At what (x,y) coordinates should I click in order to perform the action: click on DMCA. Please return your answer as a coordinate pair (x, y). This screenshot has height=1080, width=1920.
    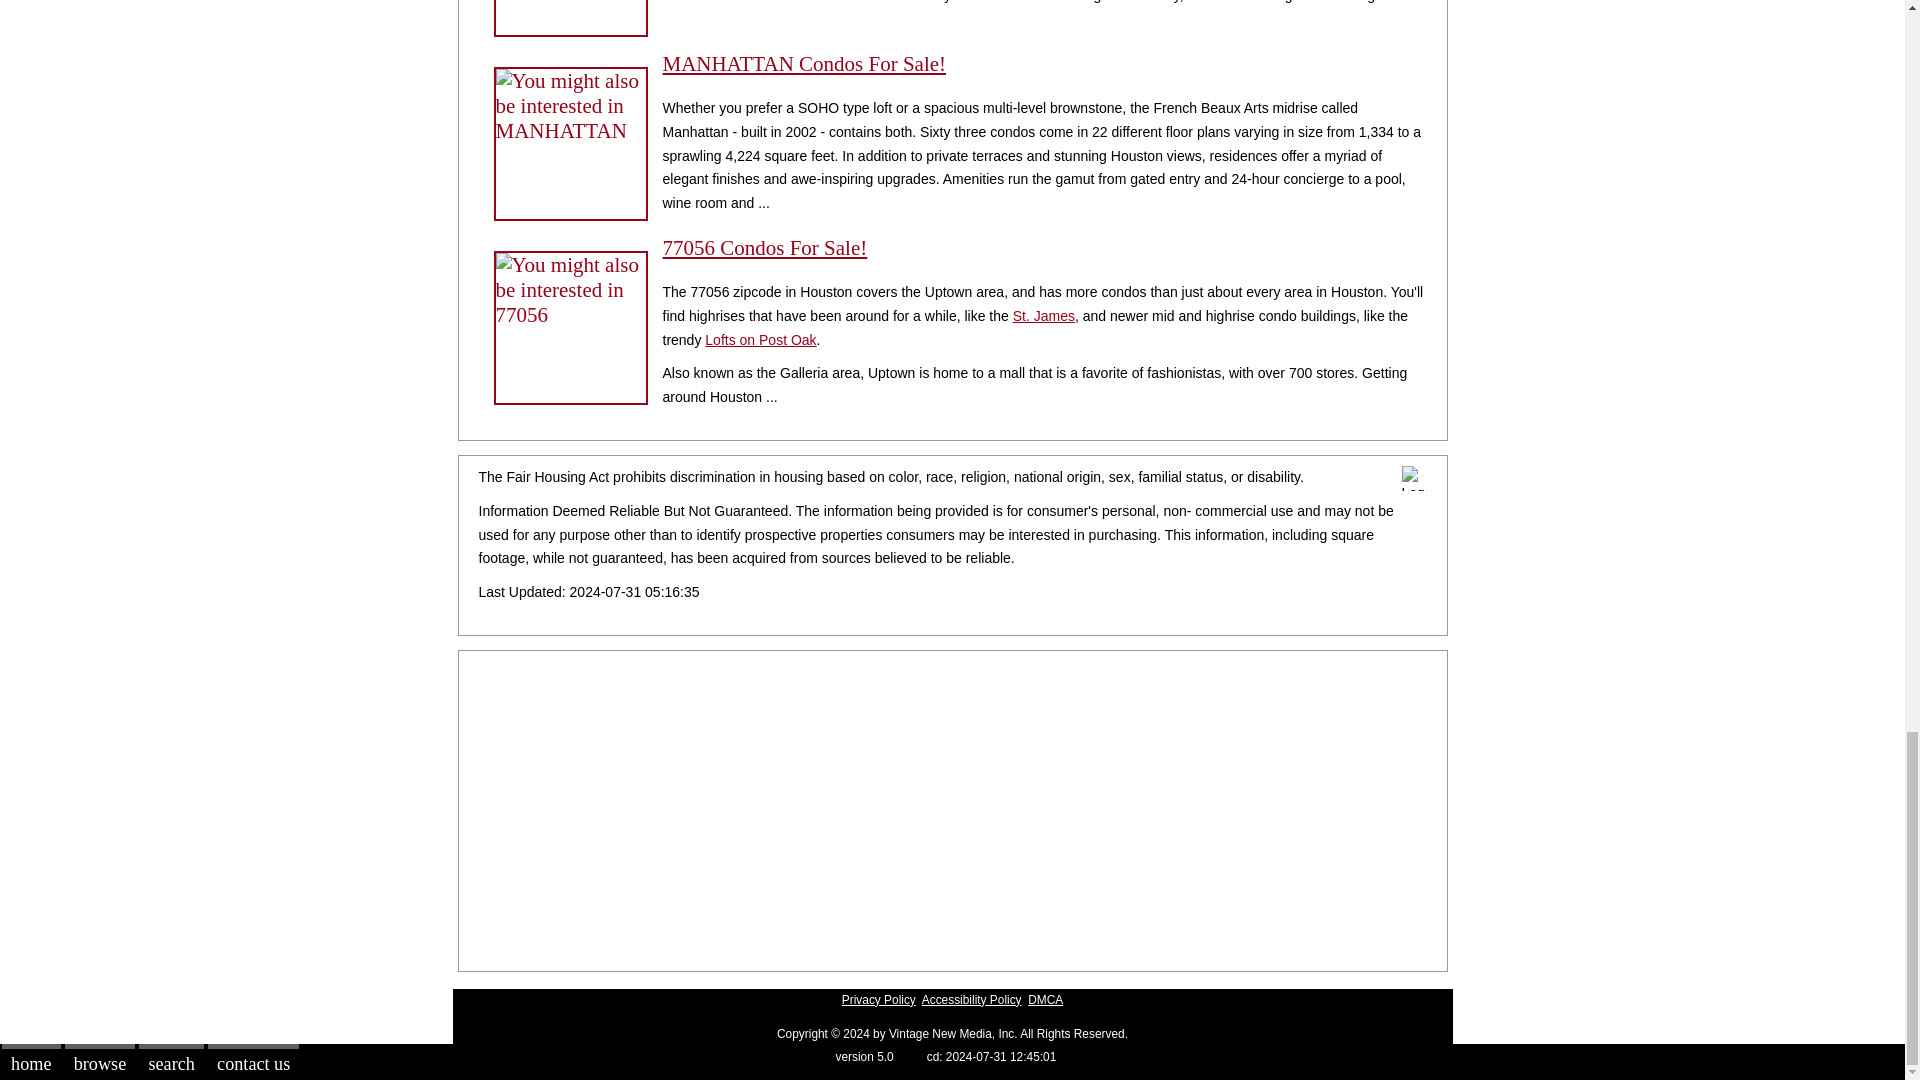
    Looking at the image, I should click on (1045, 999).